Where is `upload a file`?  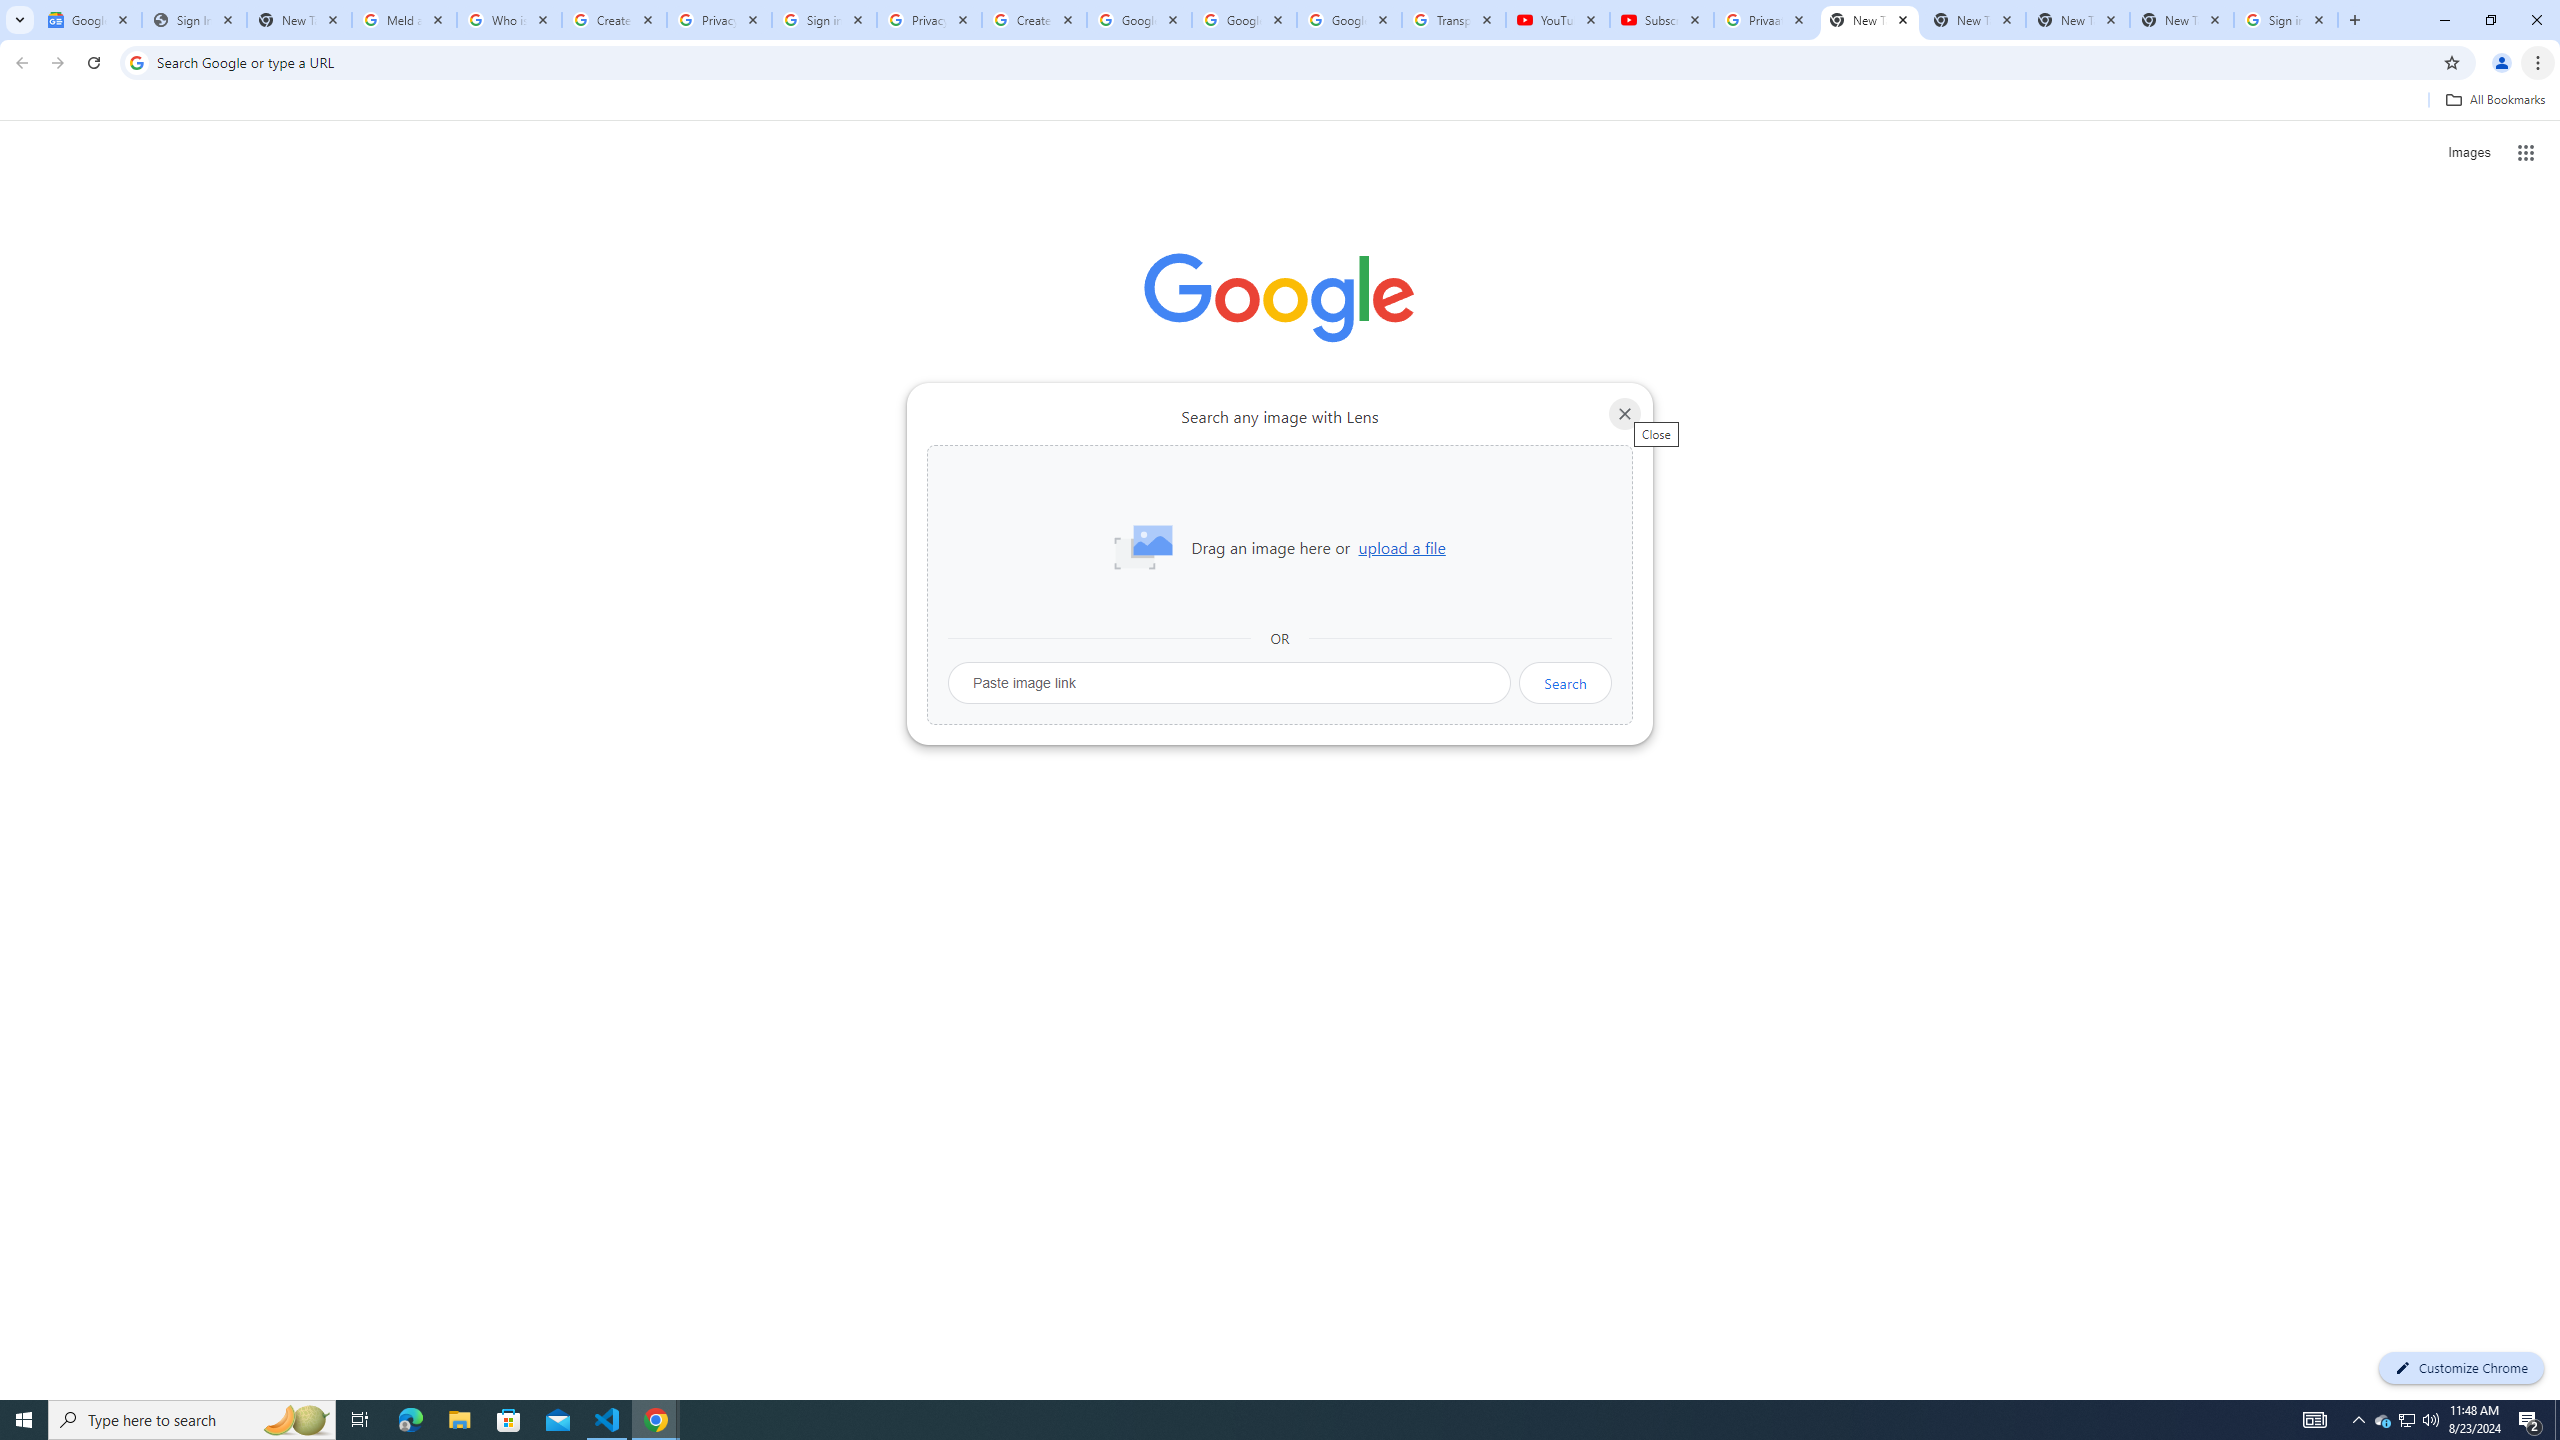 upload a file is located at coordinates (1401, 548).